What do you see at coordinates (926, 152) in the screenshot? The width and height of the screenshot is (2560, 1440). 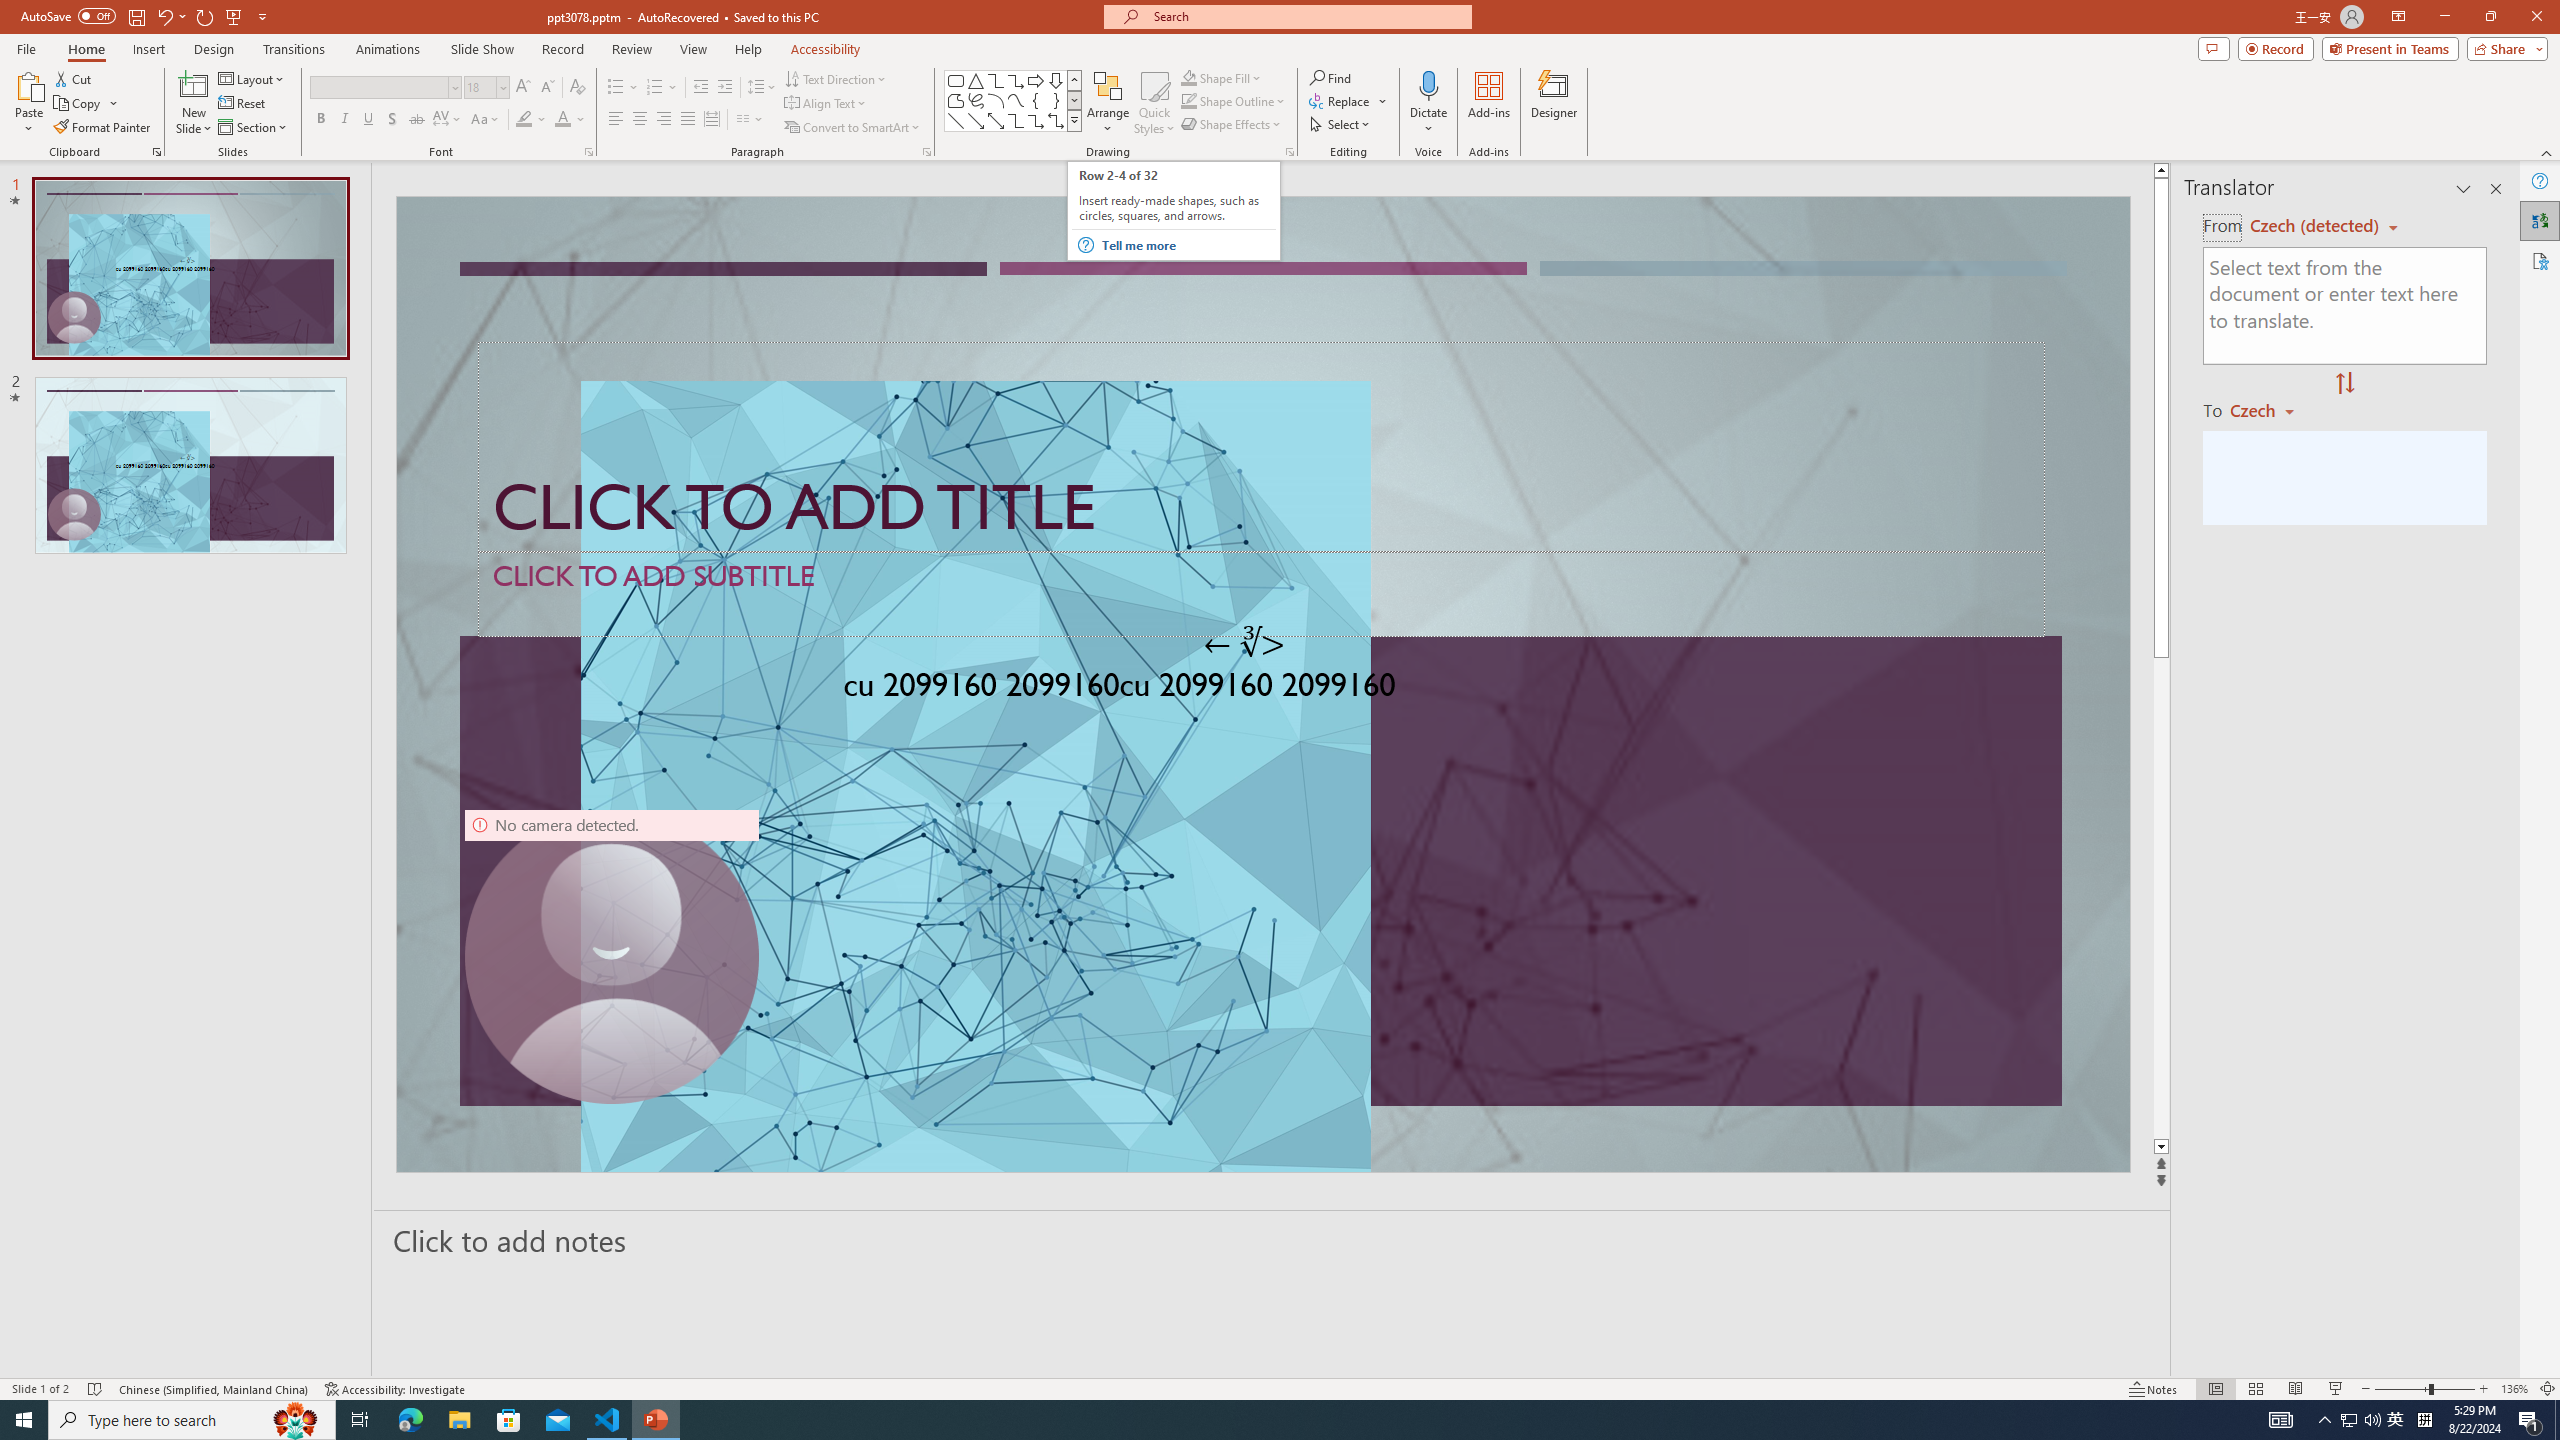 I see `Paragraph...` at bounding box center [926, 152].